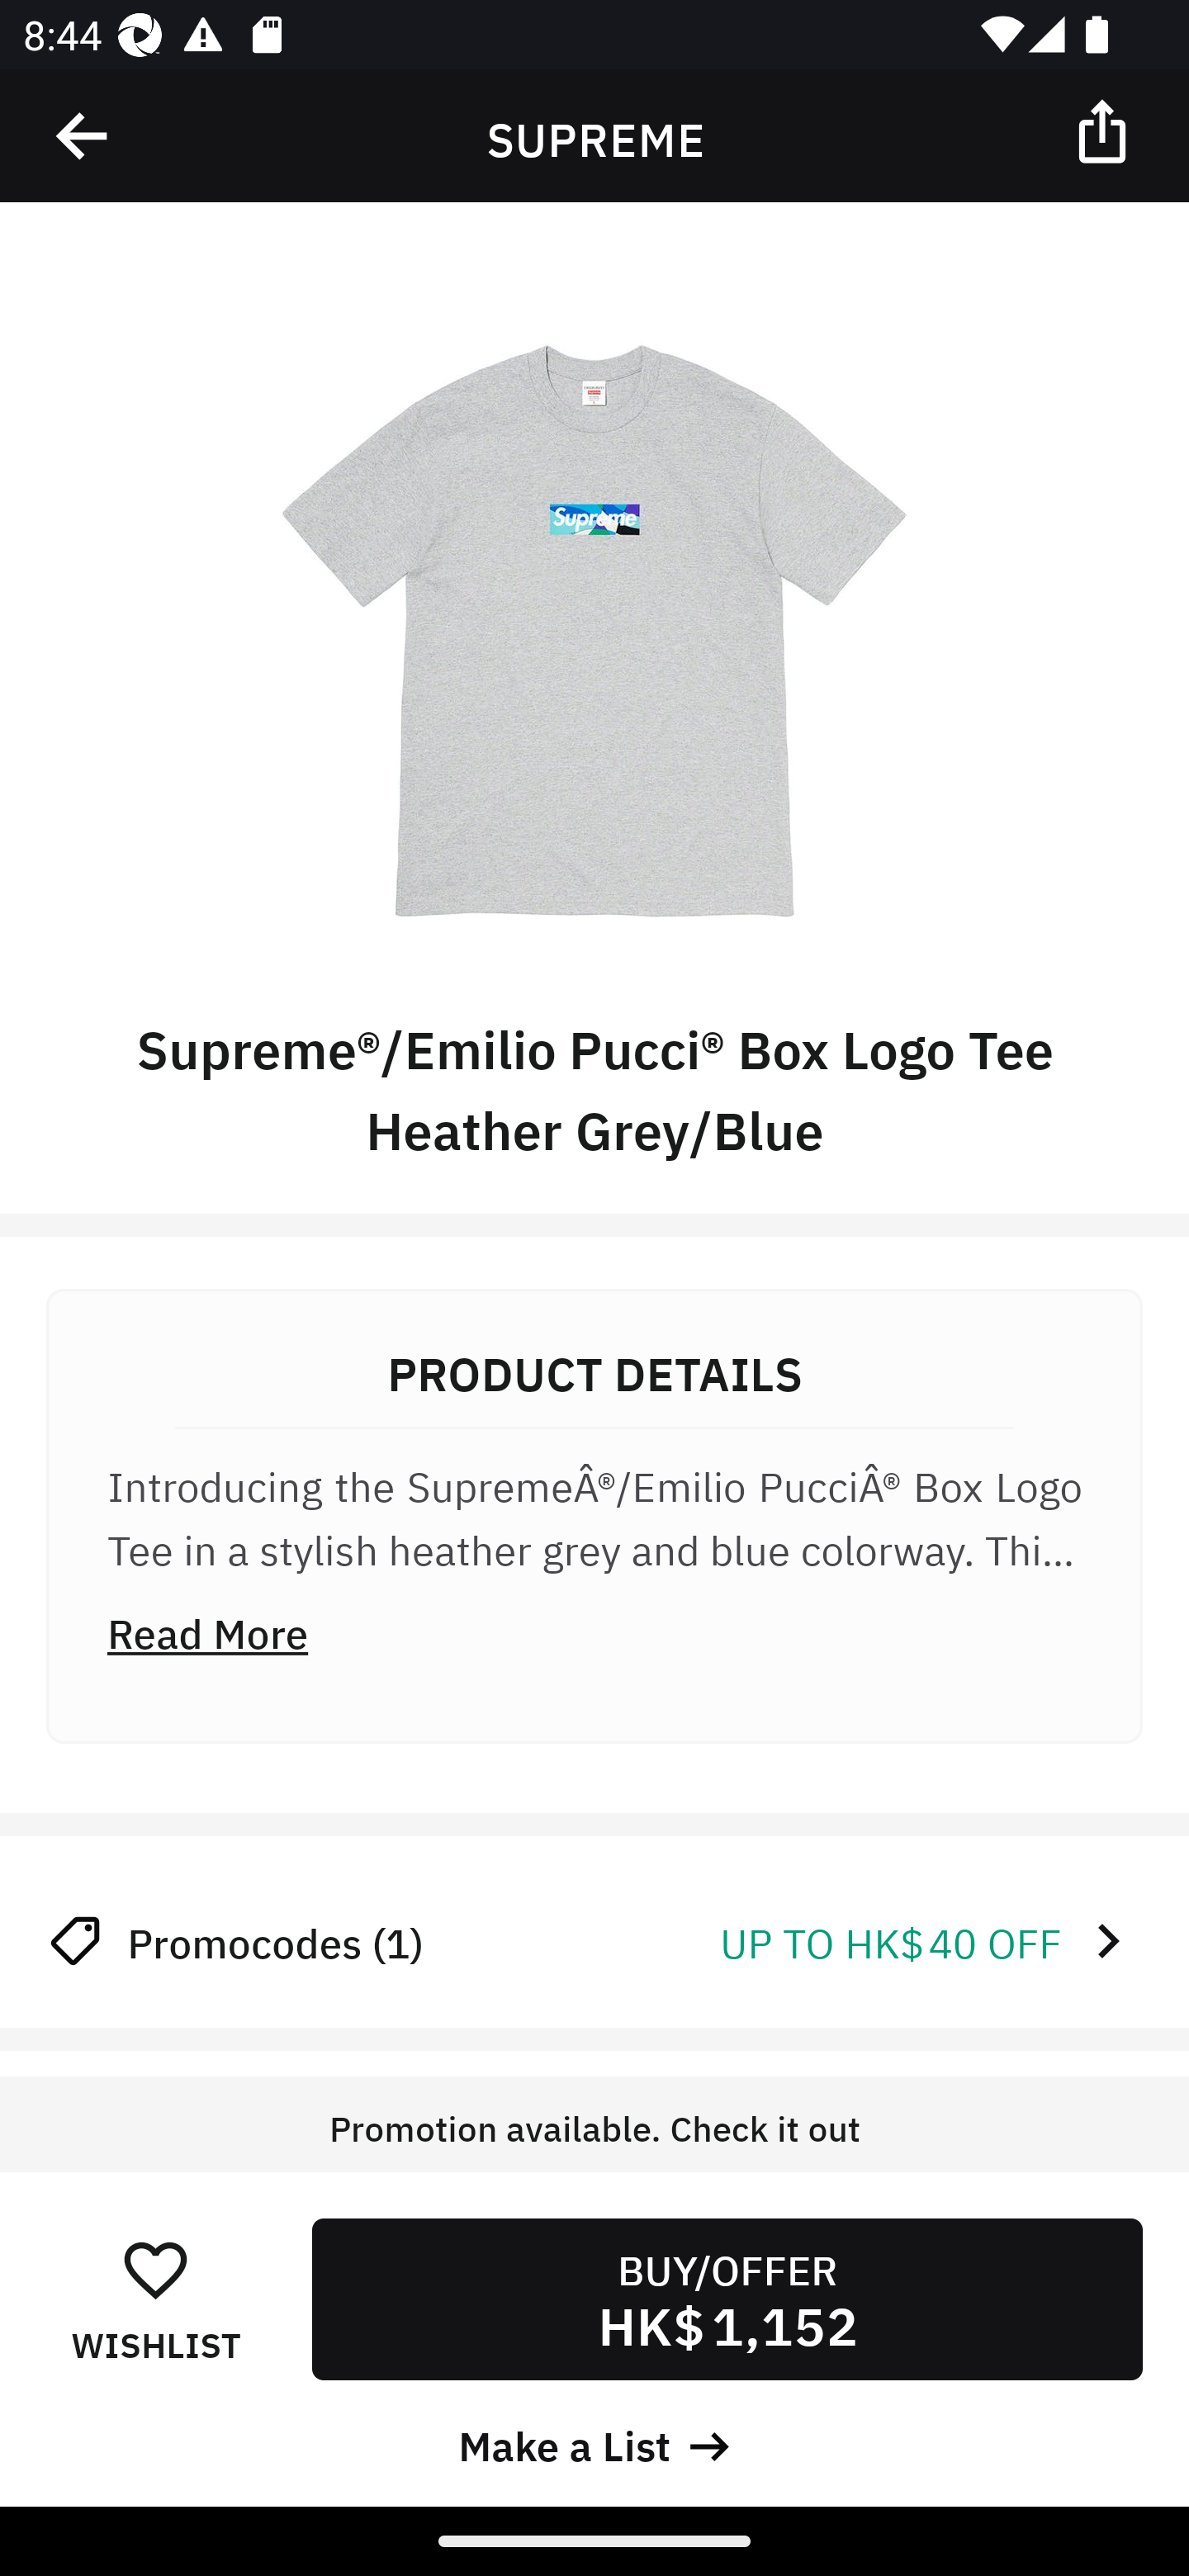 This screenshot has height=2576, width=1189. What do you see at coordinates (594, 1940) in the screenshot?
I see `Promocodes (1) UP TO HK$ 40 OFF ` at bounding box center [594, 1940].